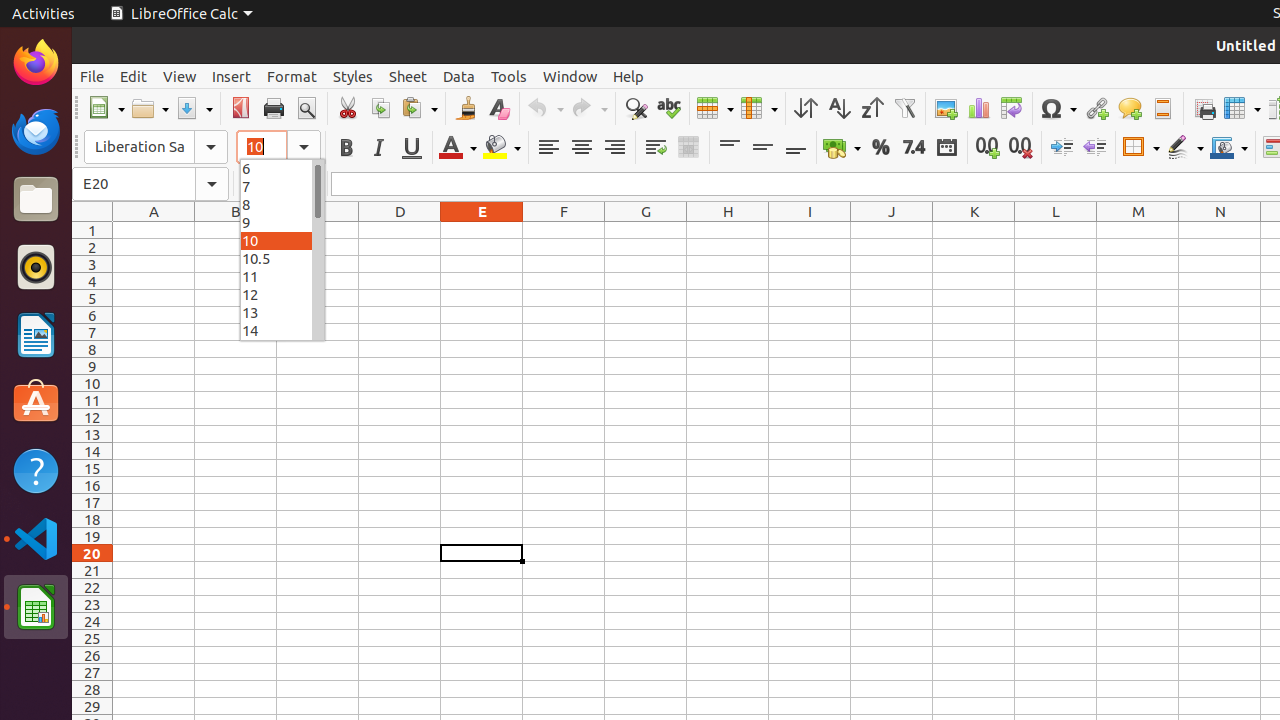 Image resolution: width=1280 pixels, height=720 pixels. What do you see at coordinates (150, 108) in the screenshot?
I see `Open` at bounding box center [150, 108].